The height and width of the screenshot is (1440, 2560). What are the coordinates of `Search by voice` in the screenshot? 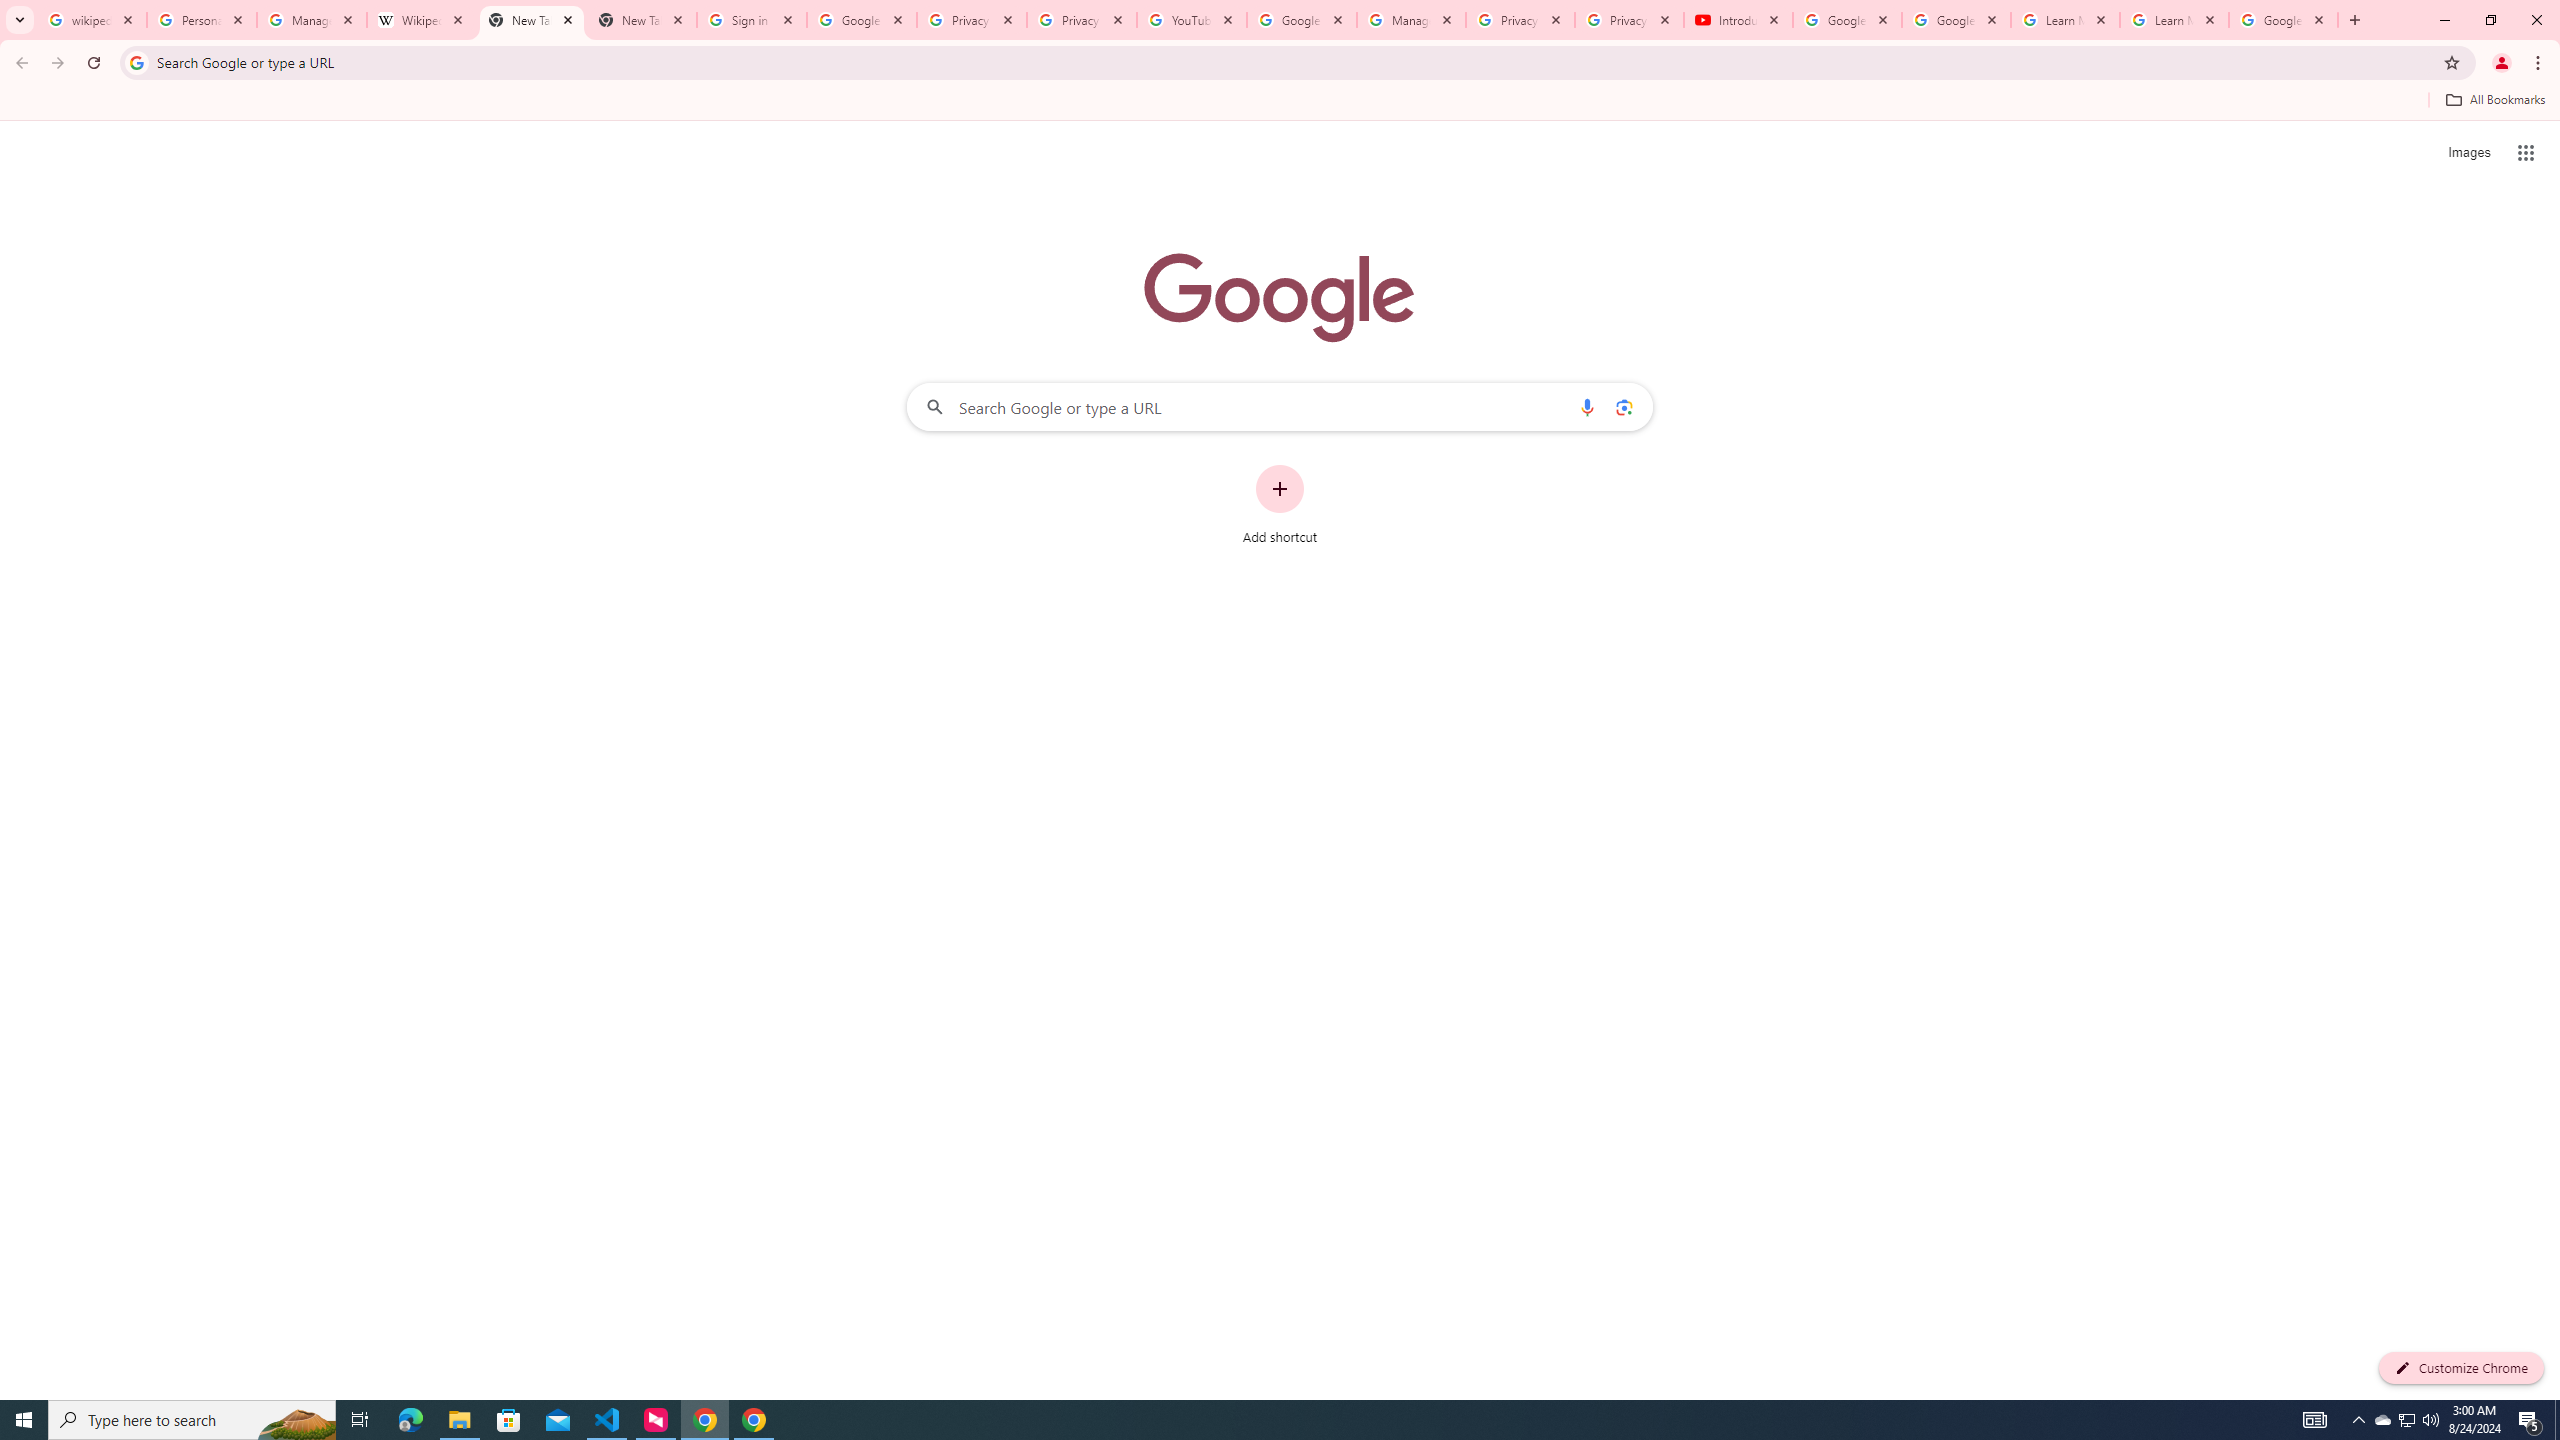 It's located at (1587, 406).